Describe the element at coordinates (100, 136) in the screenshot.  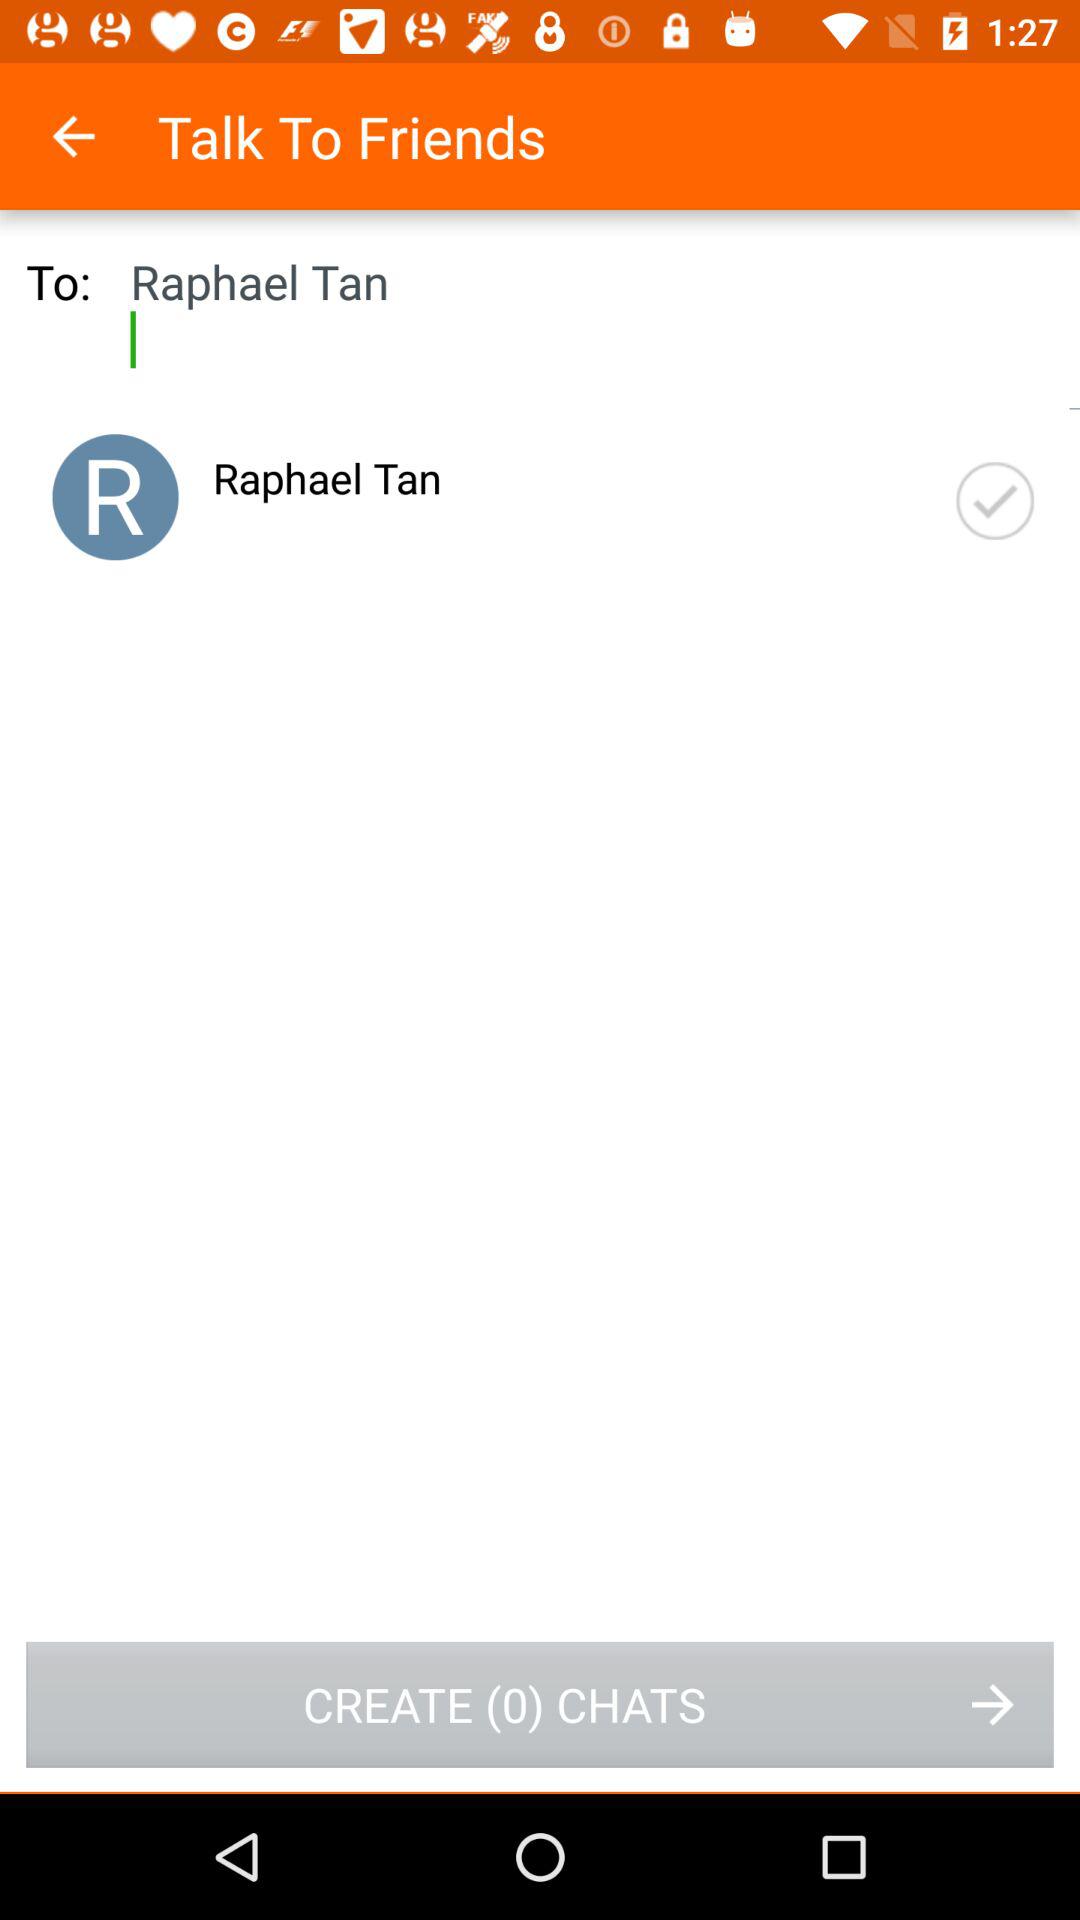
I see `go back` at that location.